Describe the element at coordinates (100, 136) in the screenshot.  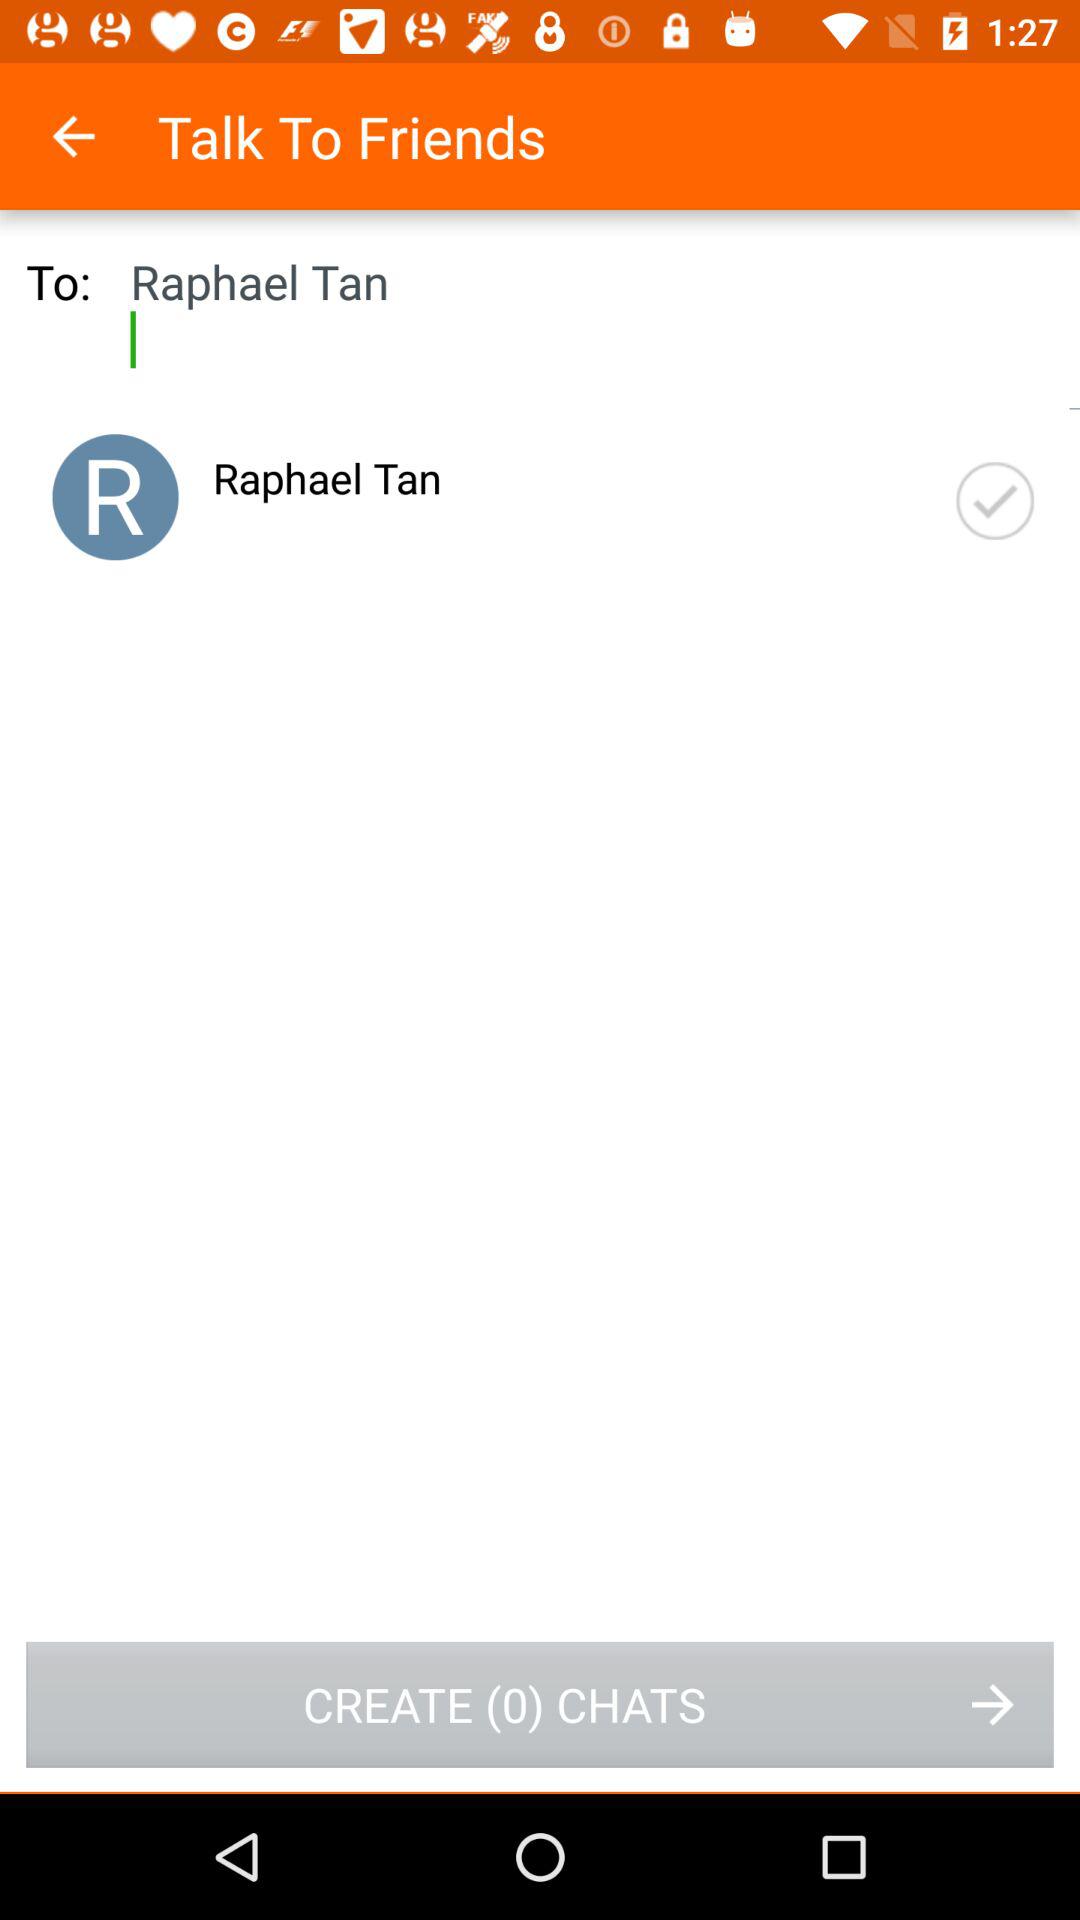
I see `go back` at that location.